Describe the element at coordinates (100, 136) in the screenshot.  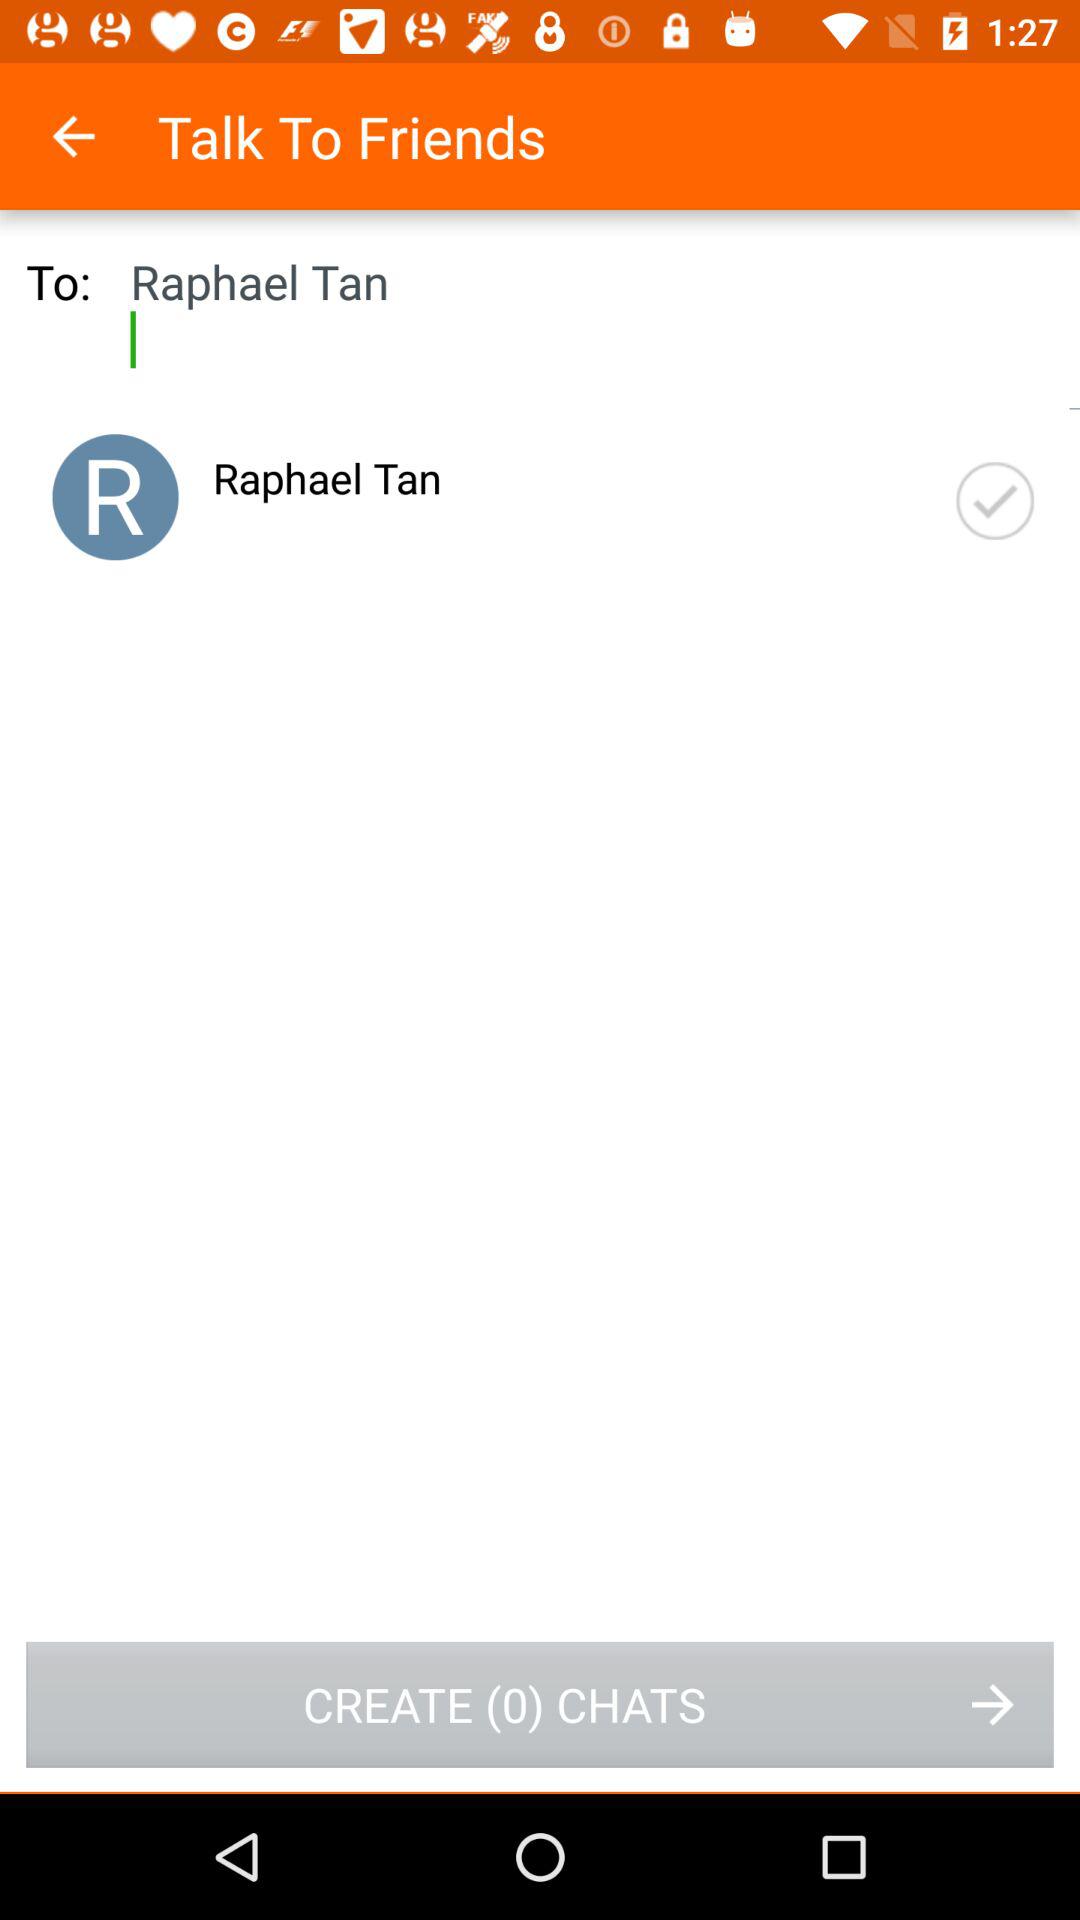
I see `go back` at that location.